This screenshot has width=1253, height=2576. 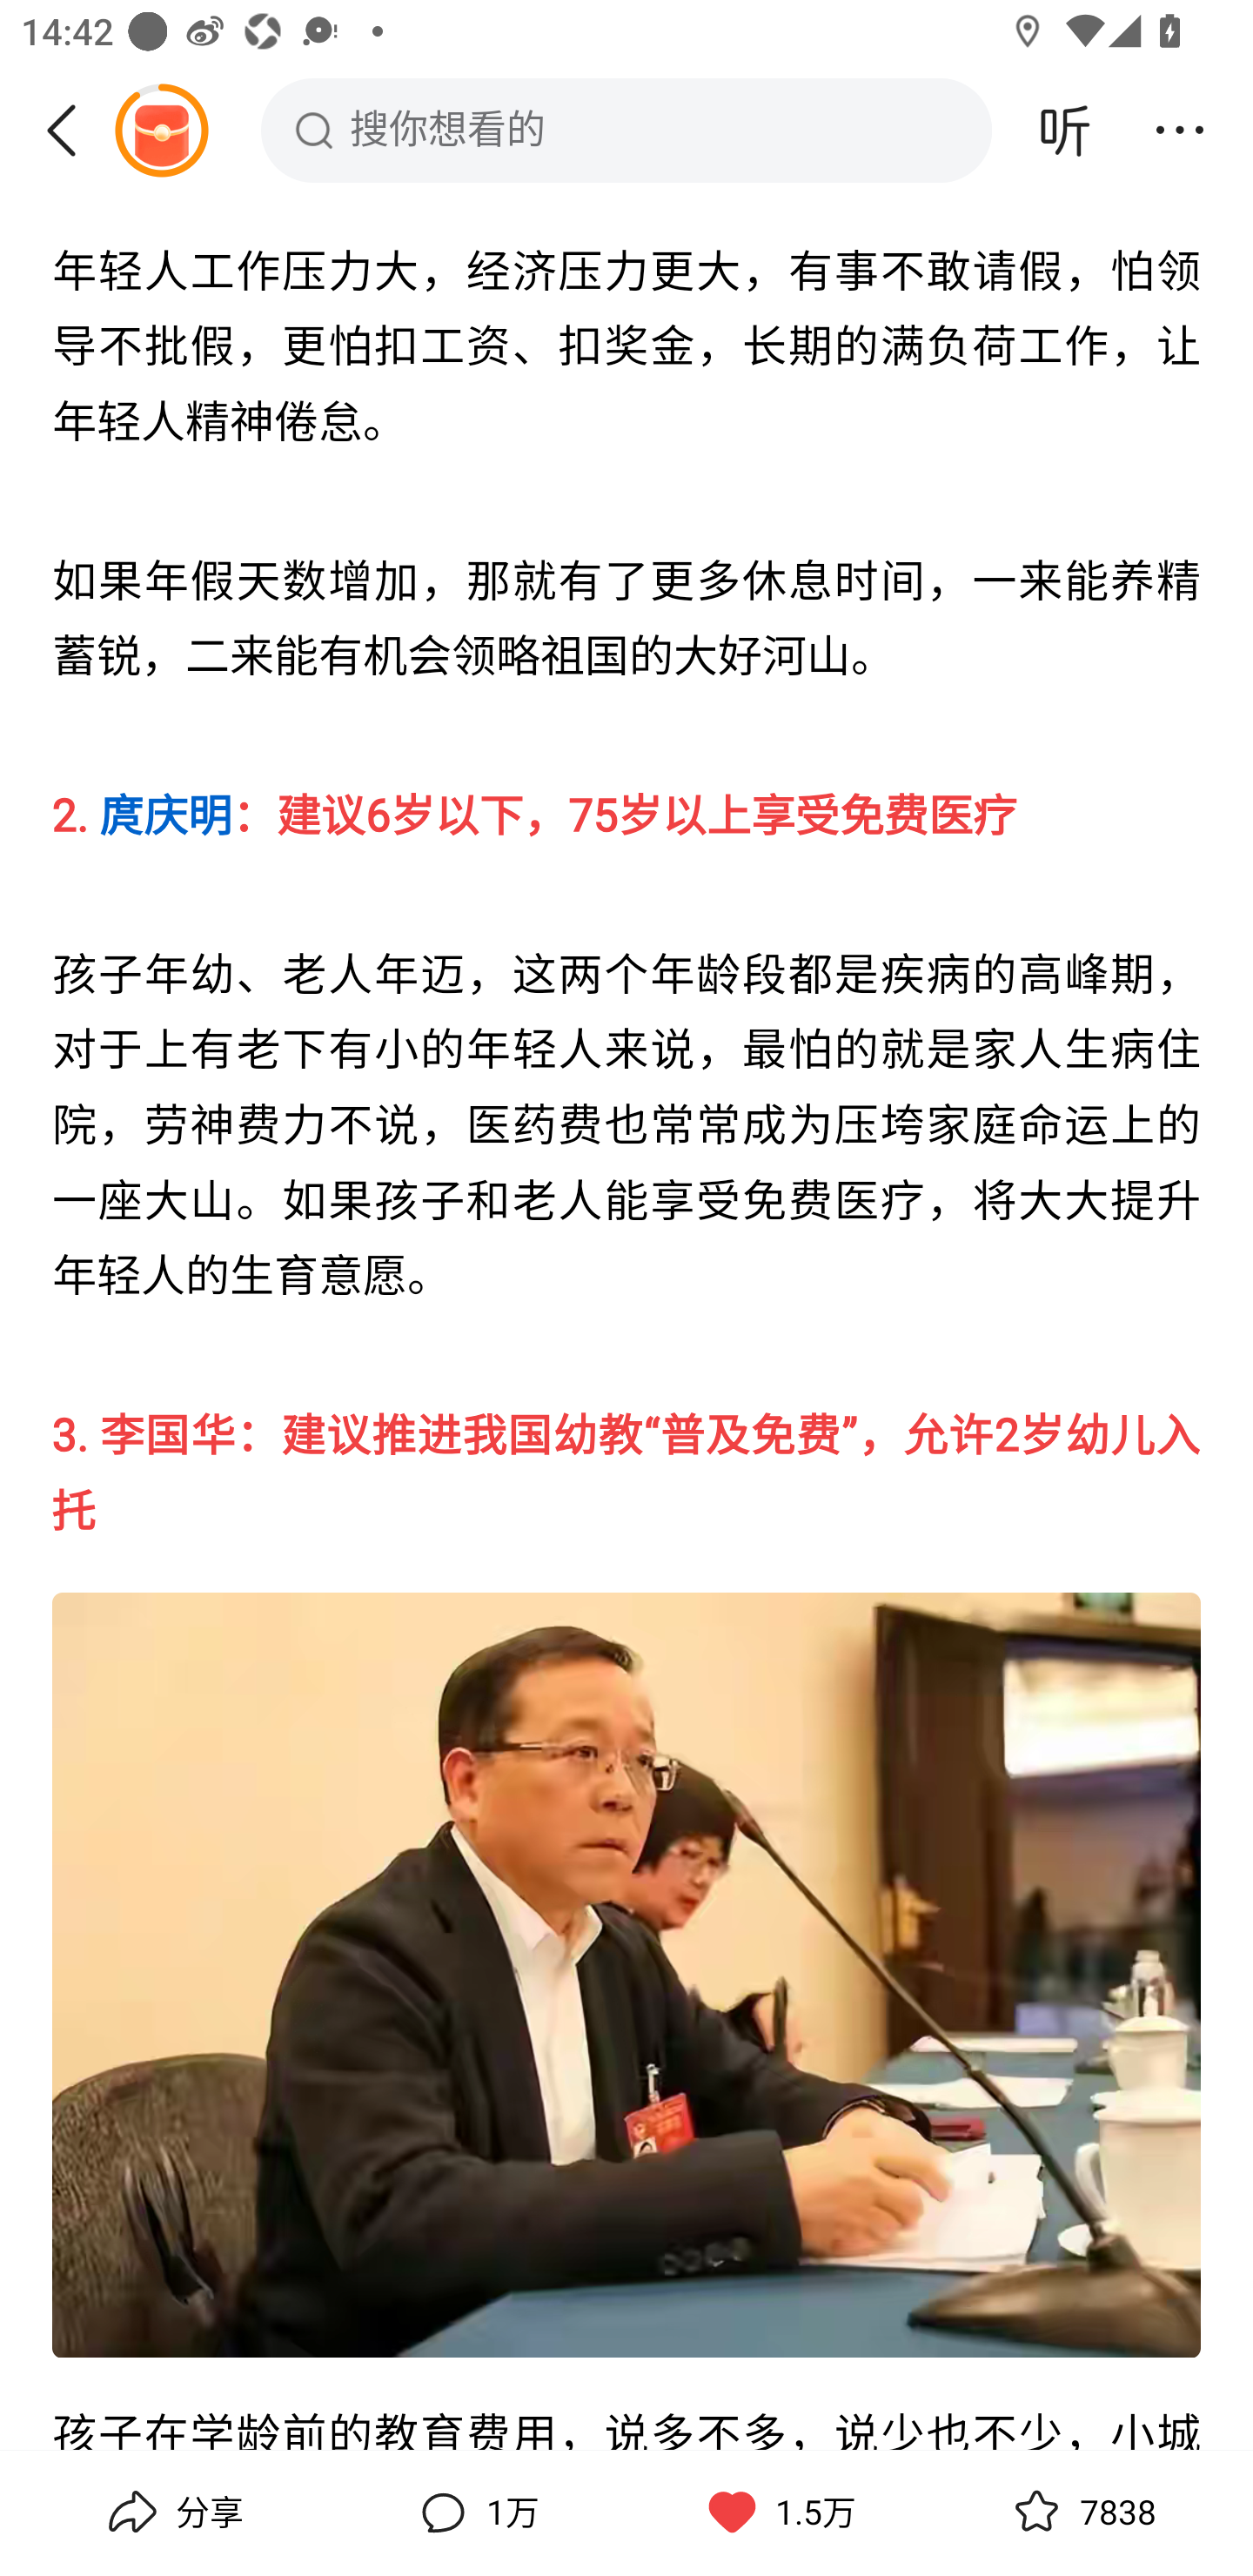 What do you see at coordinates (72, 130) in the screenshot?
I see `返回` at bounding box center [72, 130].